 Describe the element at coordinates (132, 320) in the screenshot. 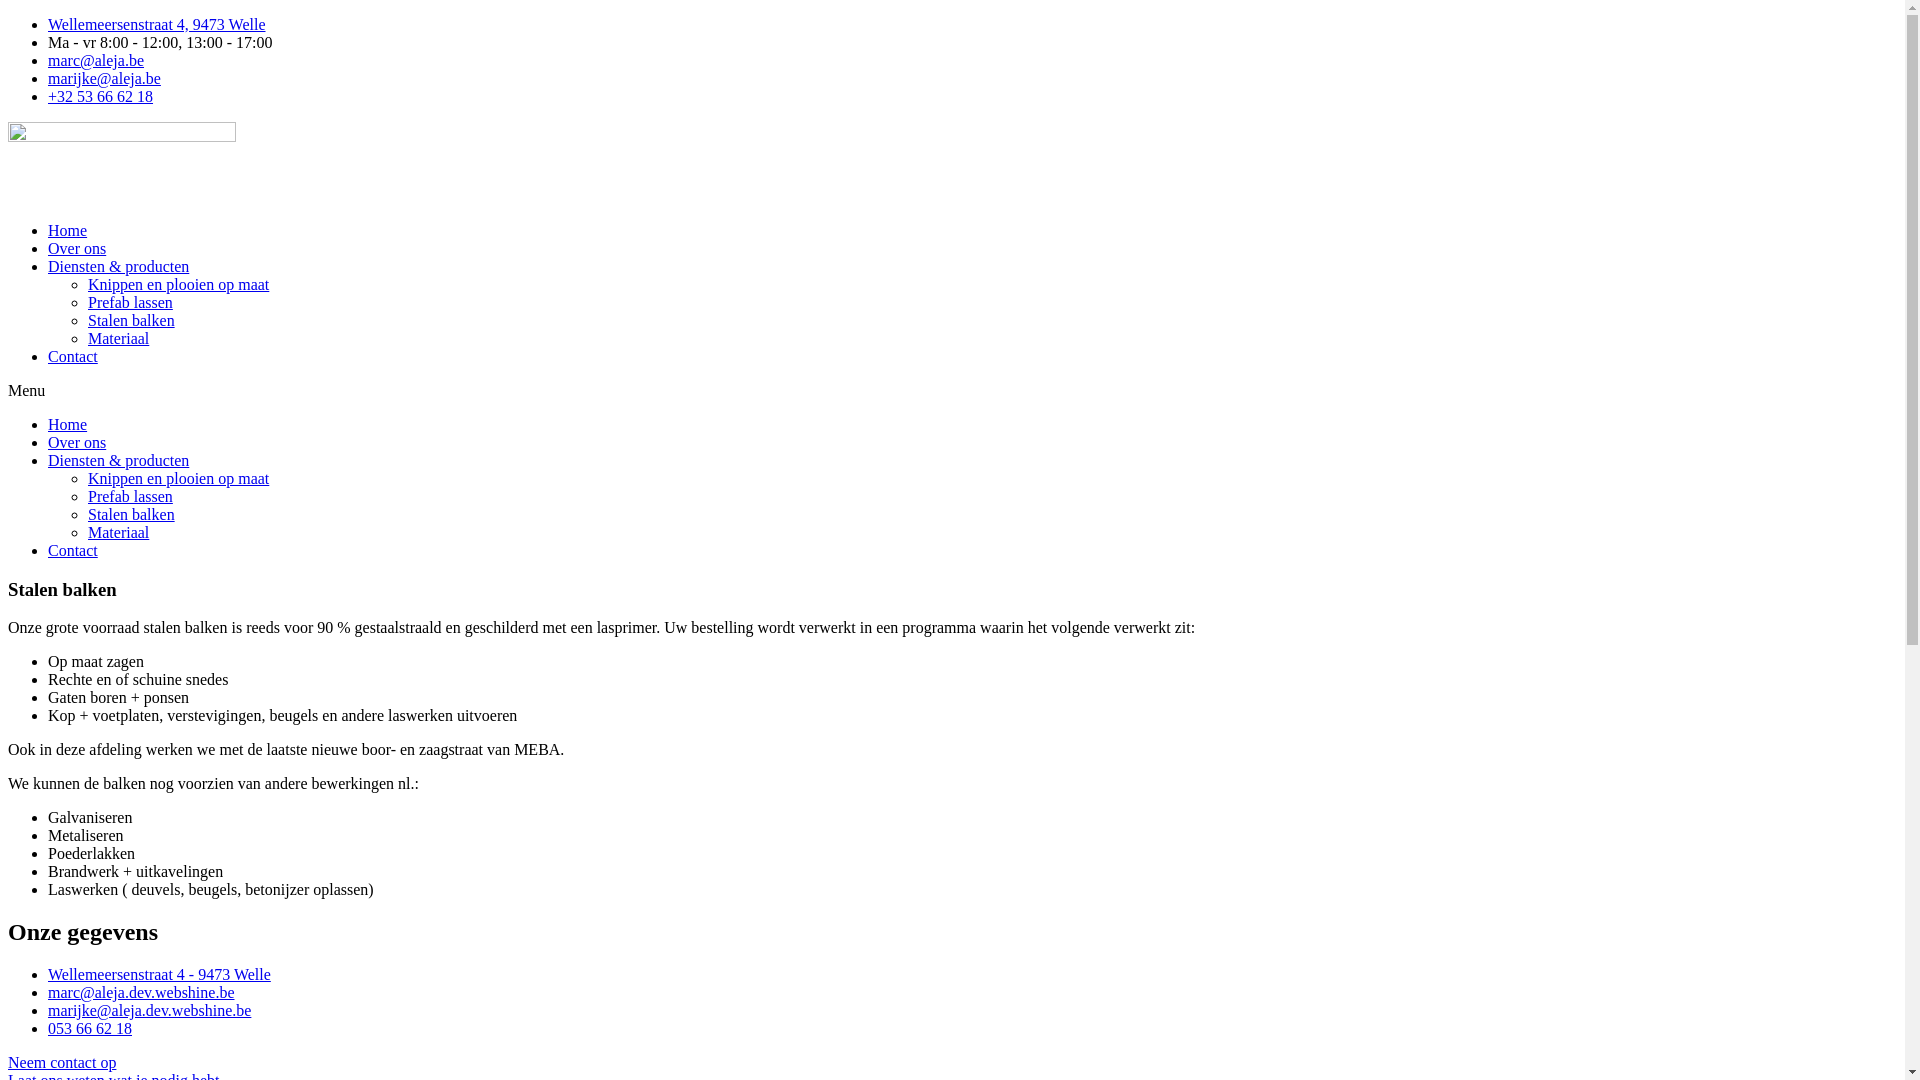

I see `Stalen balken` at that location.